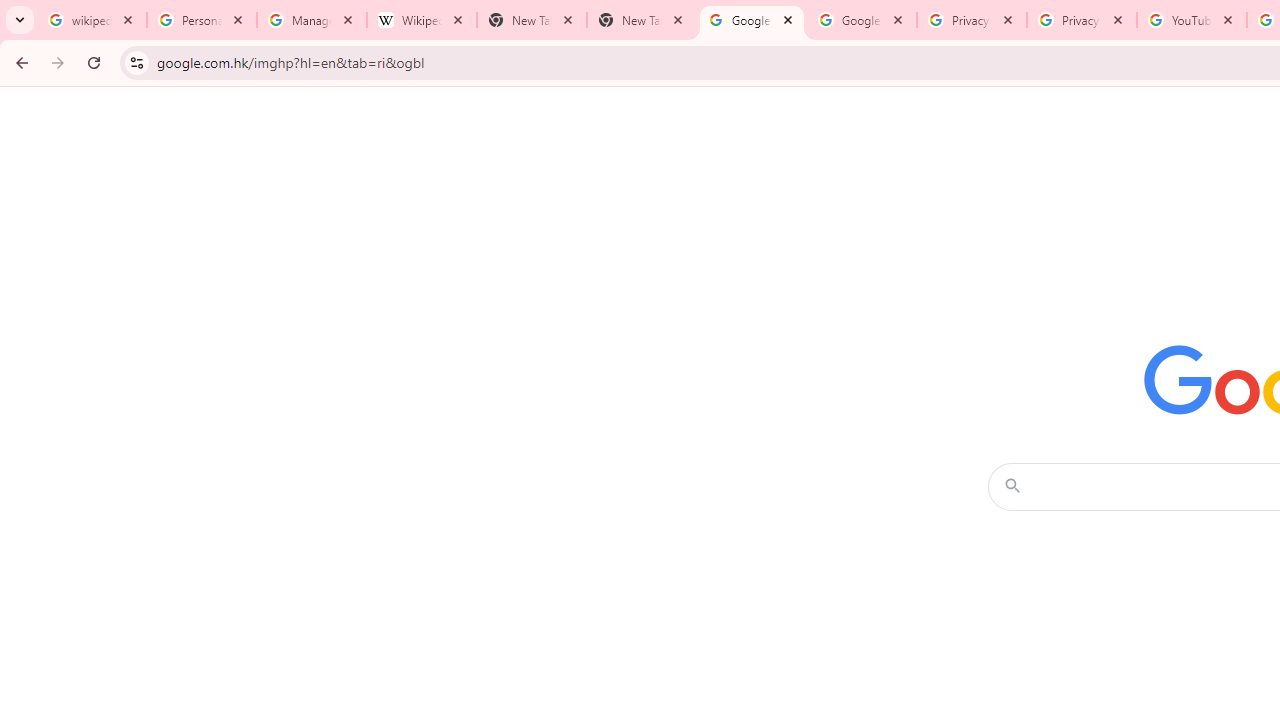 The image size is (1280, 720). I want to click on Google Images, so click(752, 20).